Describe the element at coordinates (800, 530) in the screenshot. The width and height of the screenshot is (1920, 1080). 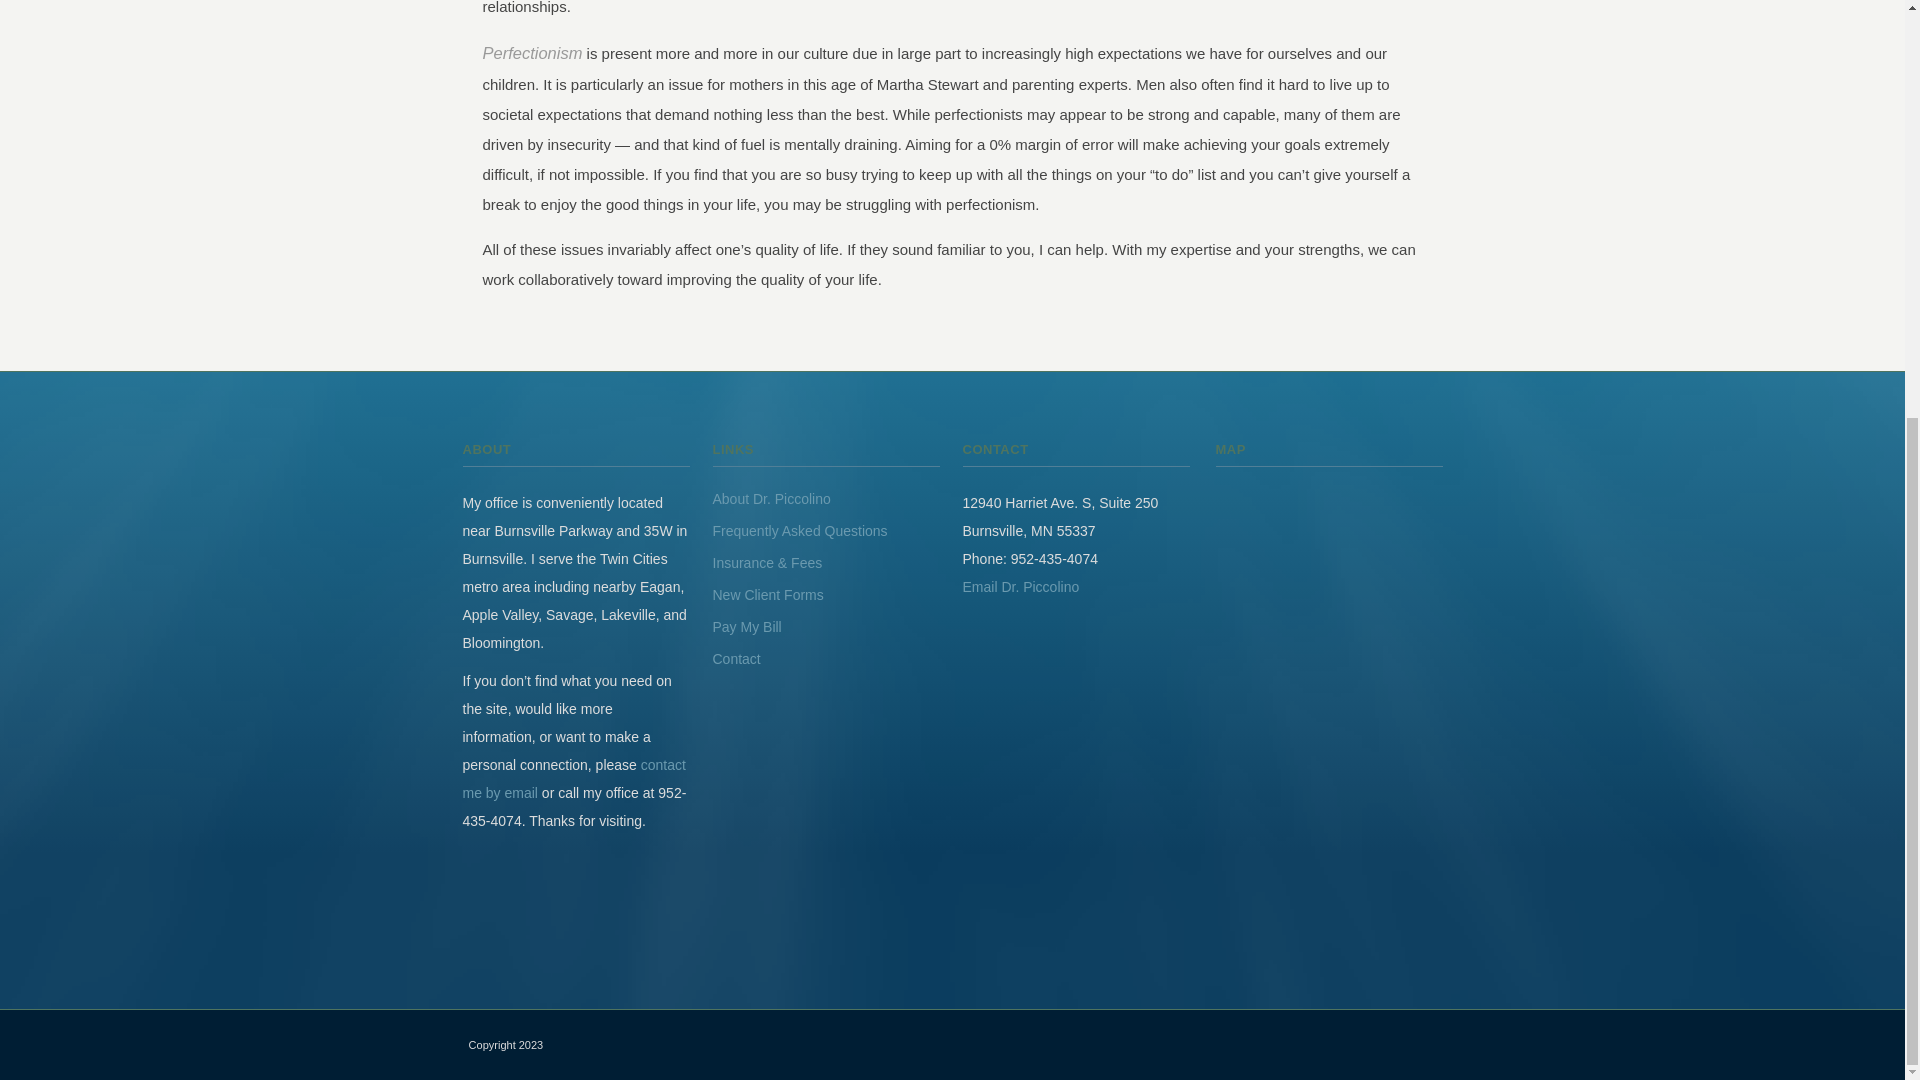
I see `Frequently Asked Questions` at that location.